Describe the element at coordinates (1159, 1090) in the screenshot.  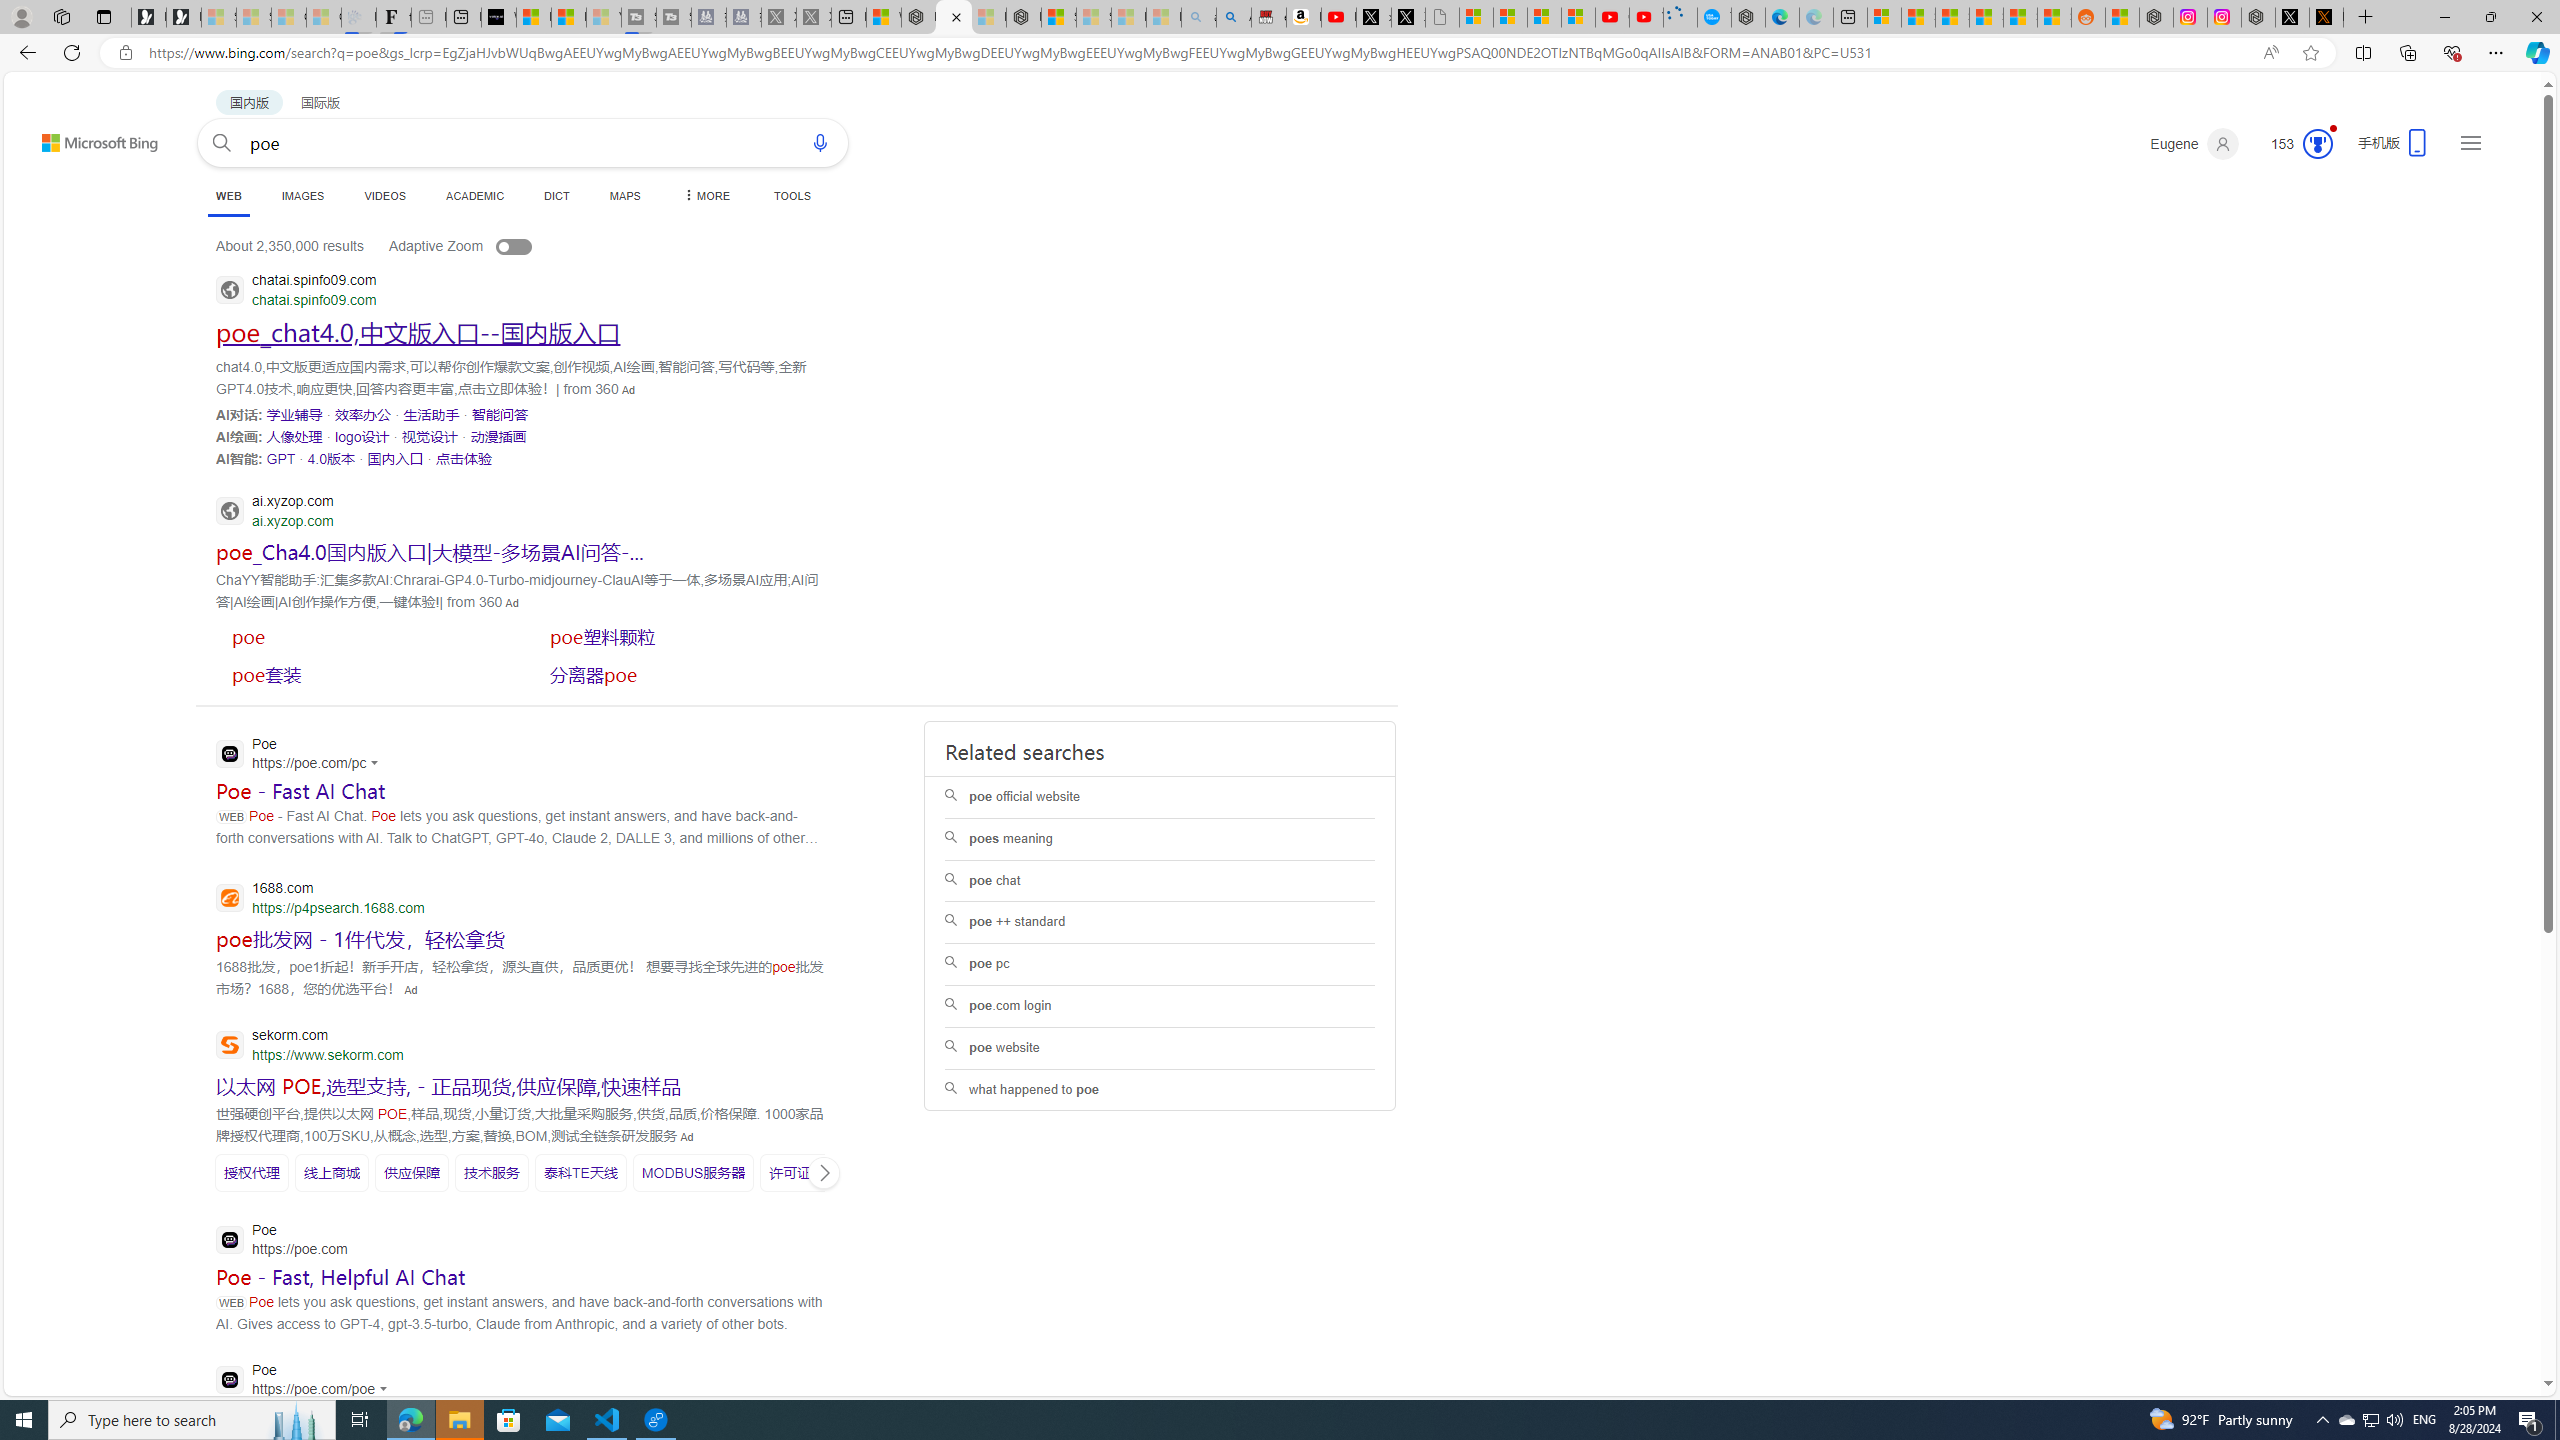
I see `what happened to poe` at that location.